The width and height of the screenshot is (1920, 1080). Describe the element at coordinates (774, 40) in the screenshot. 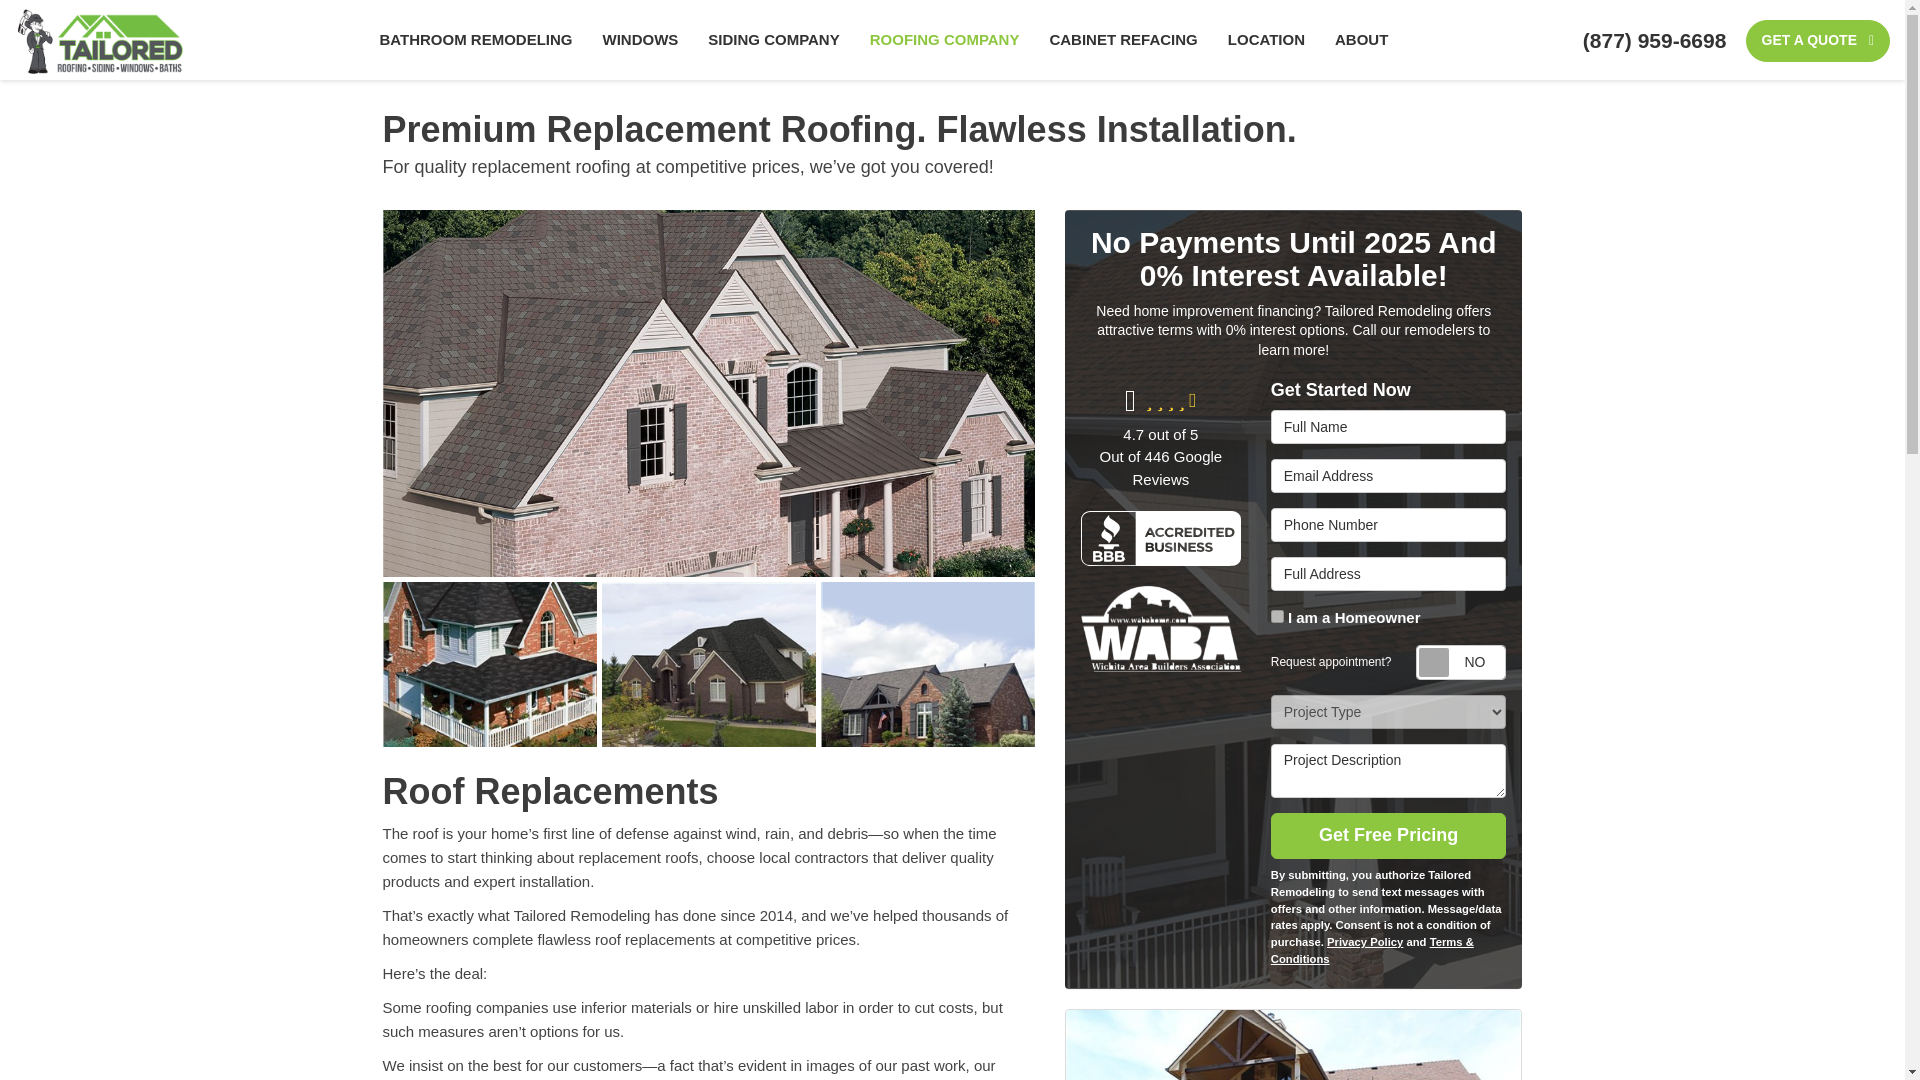

I see `SIDING COMPANY` at that location.